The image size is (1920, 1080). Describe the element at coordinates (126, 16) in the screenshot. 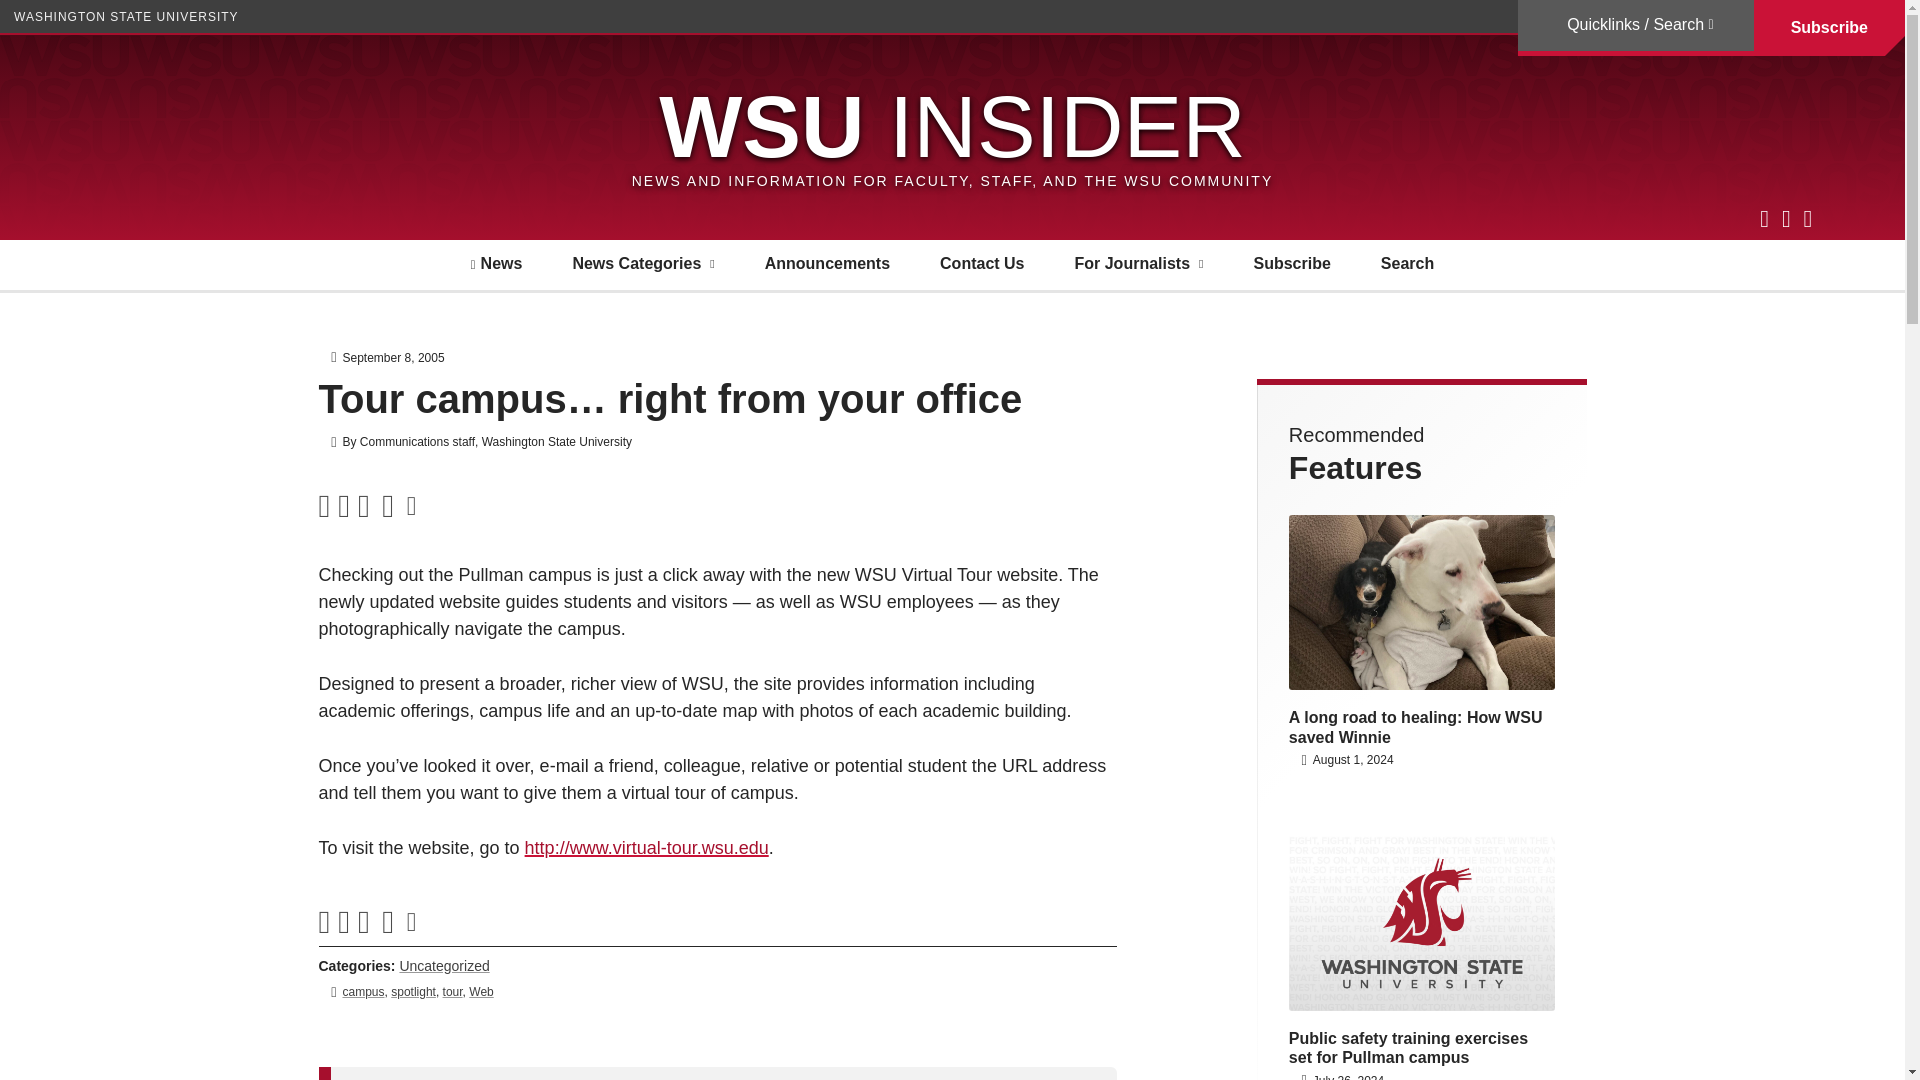

I see `WASHINGTON STATE UNIVERSITY` at that location.